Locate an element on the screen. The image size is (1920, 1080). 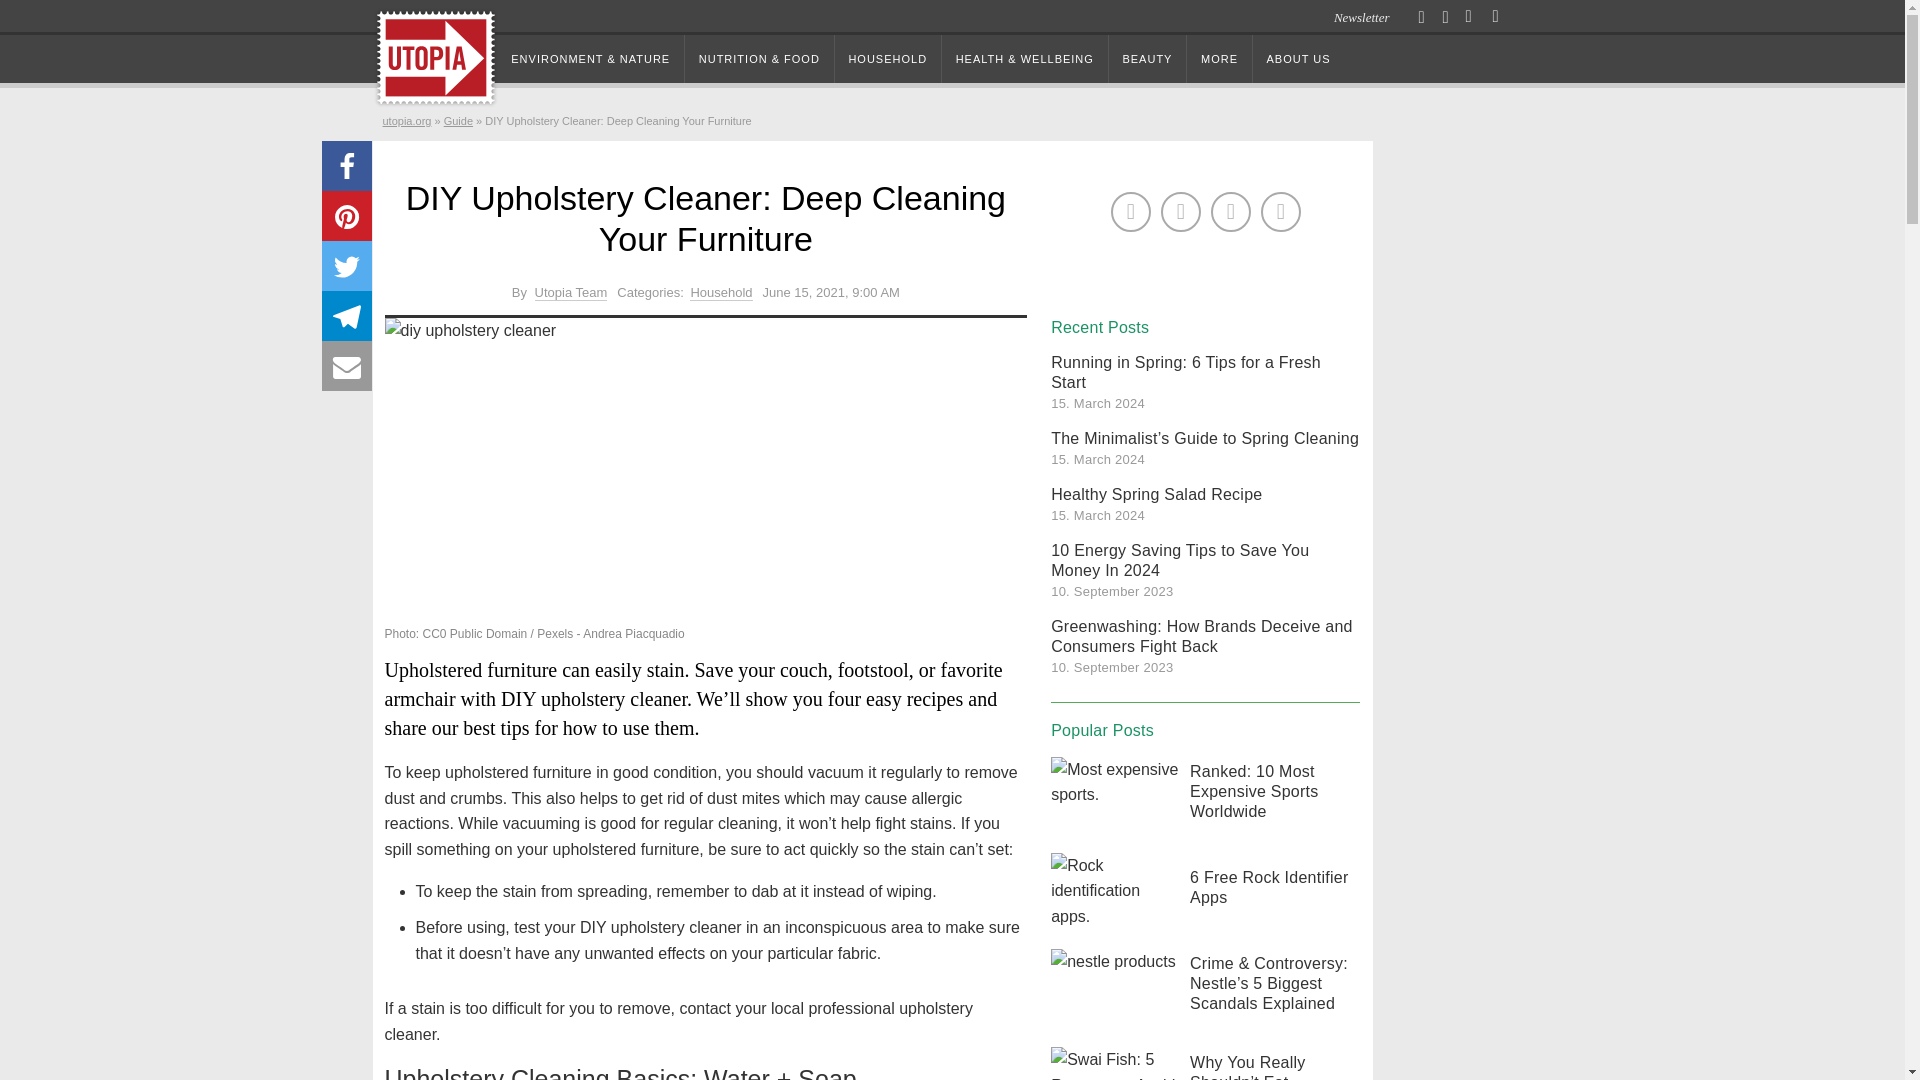
Posts by Utopia Team is located at coordinates (572, 293).